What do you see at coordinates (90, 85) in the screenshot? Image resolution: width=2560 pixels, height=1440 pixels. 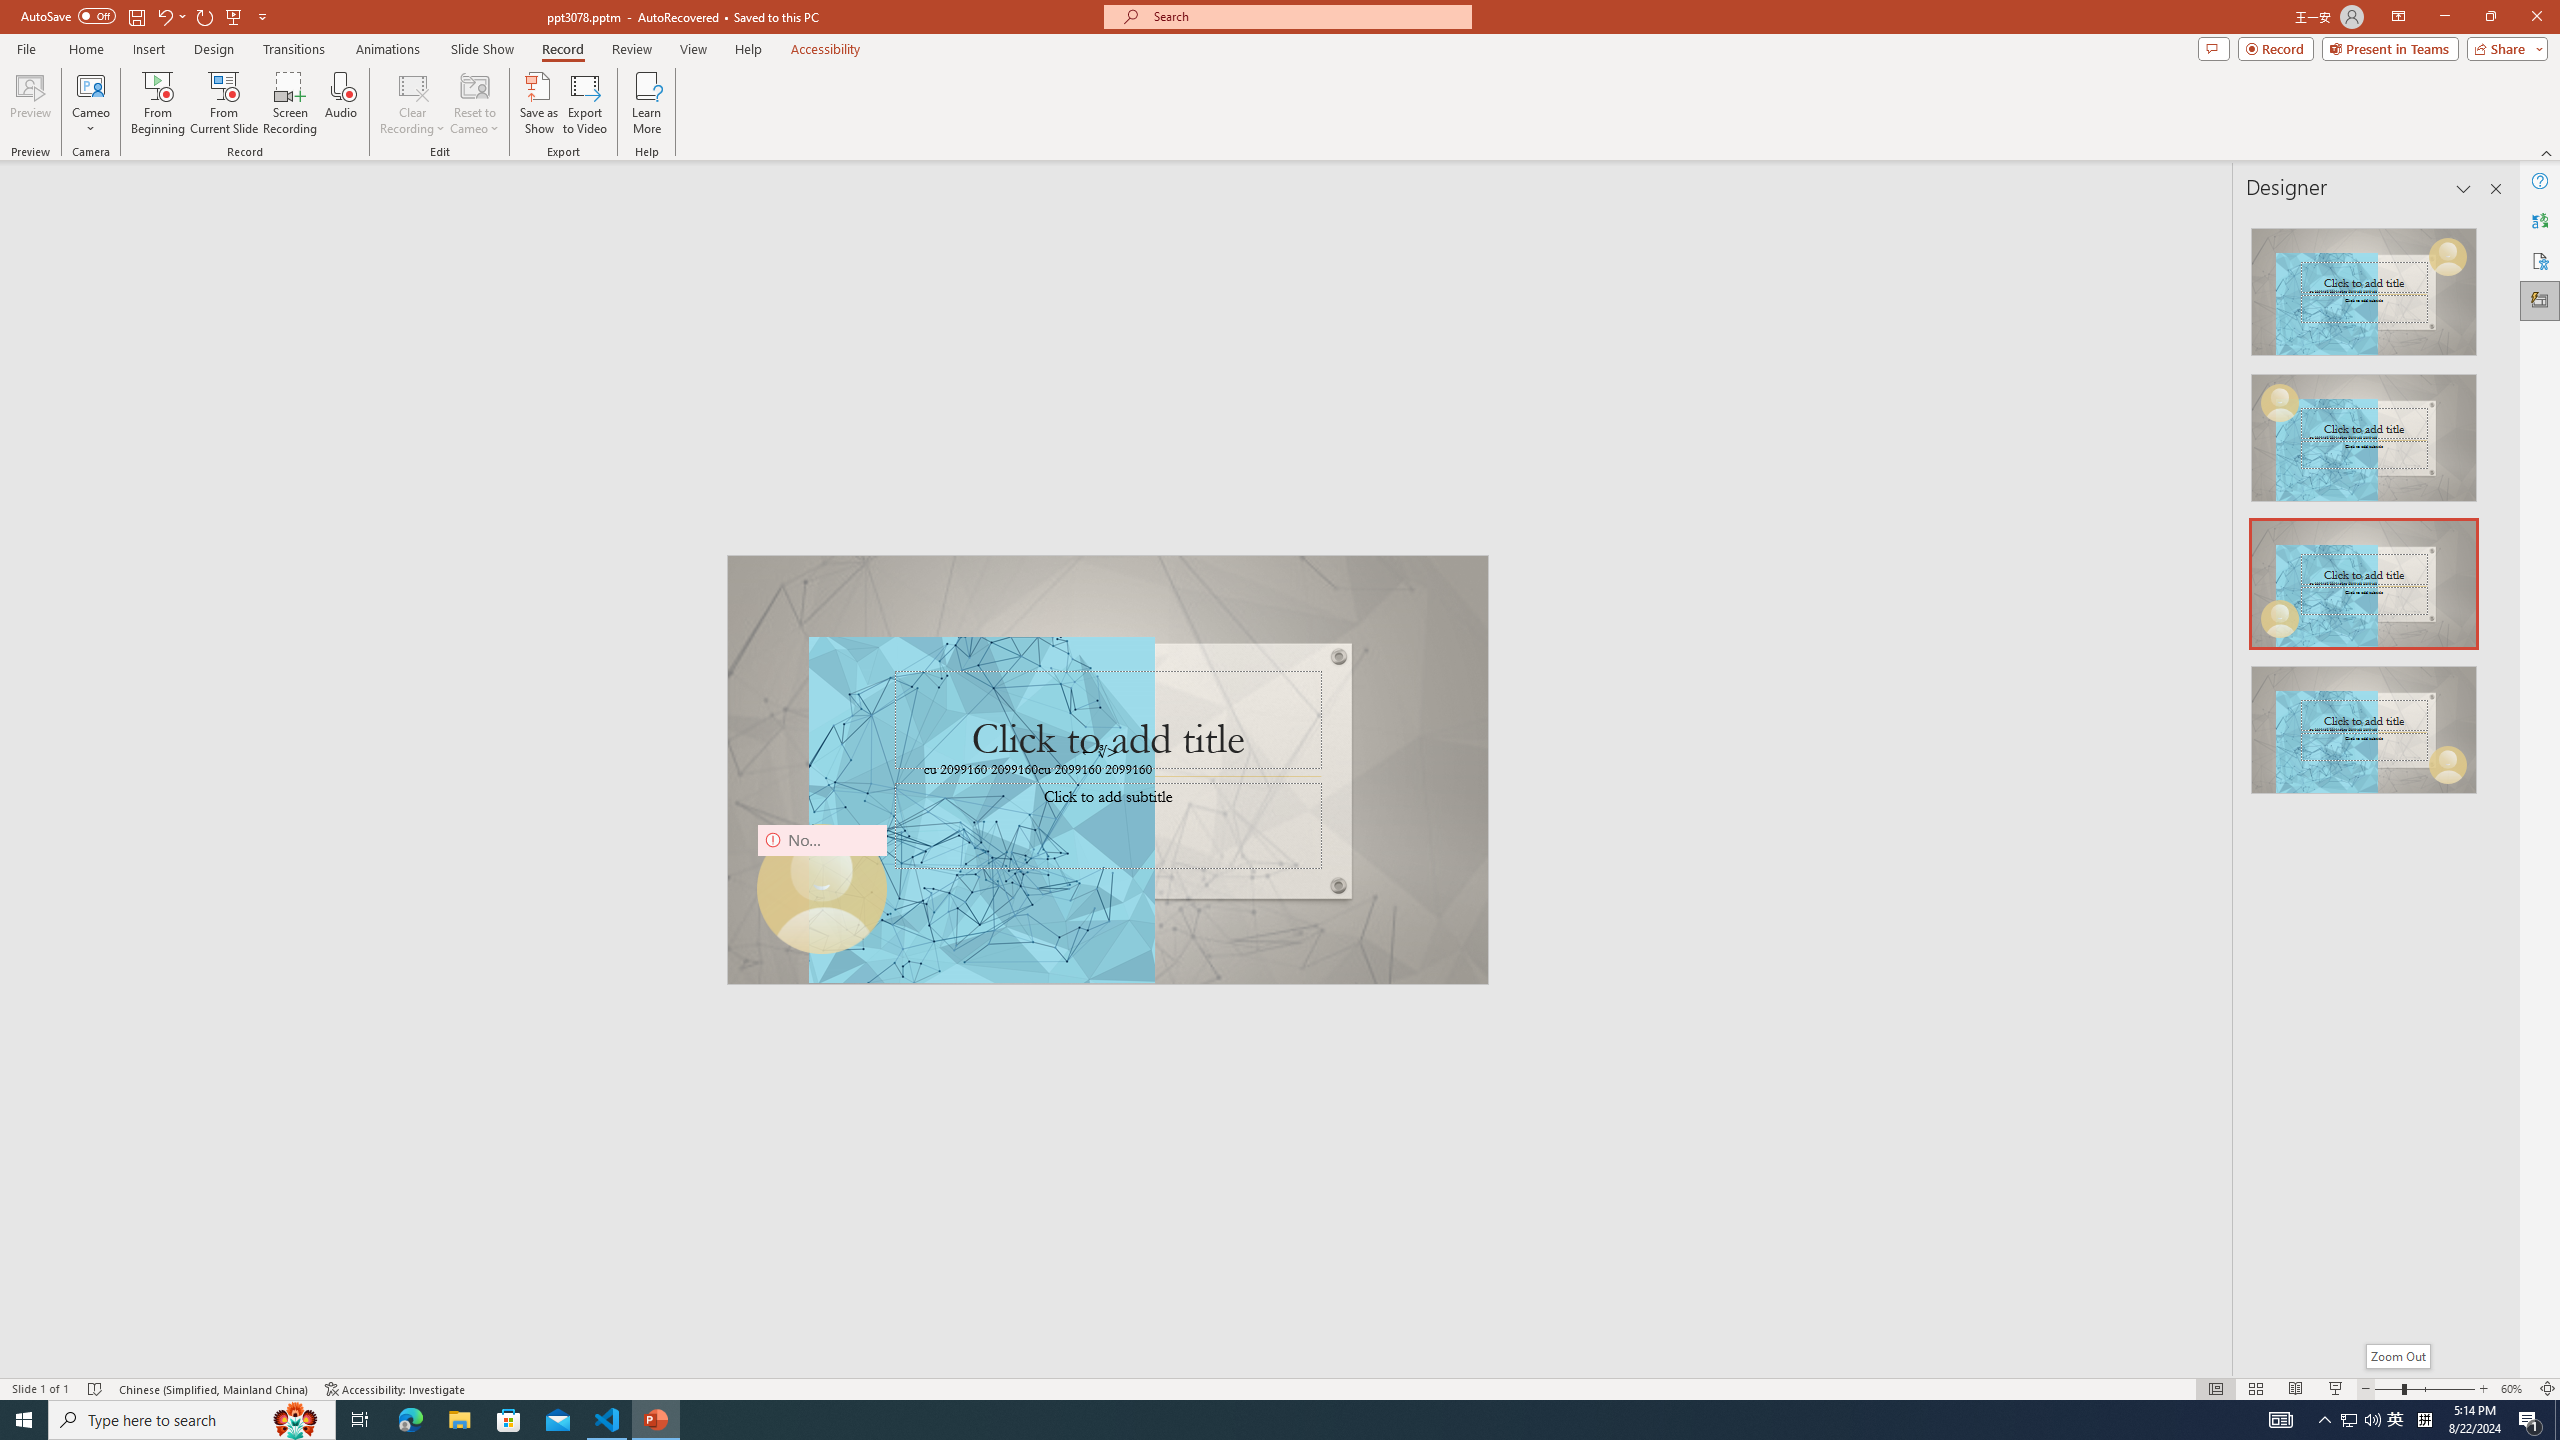 I see `Cameo` at bounding box center [90, 85].